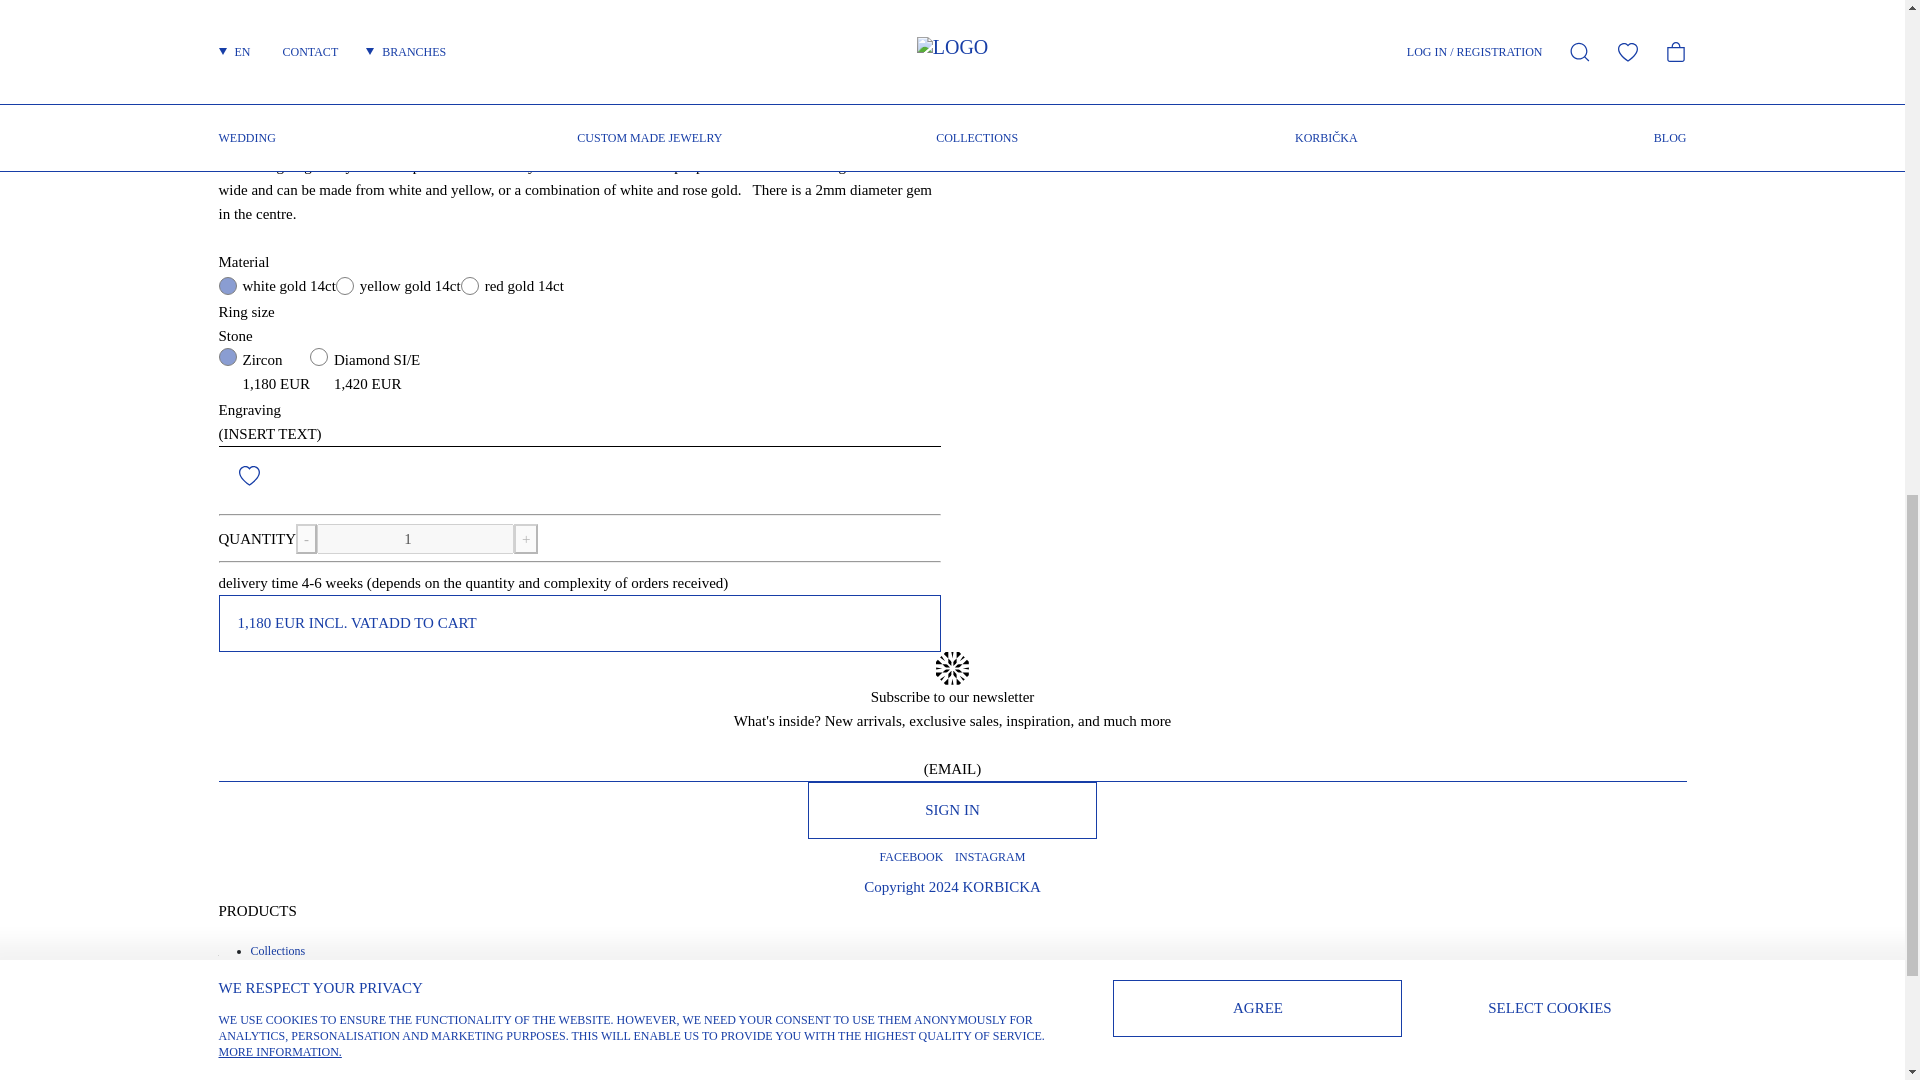  Describe the element at coordinates (227, 285) in the screenshot. I see `white gold 14ct` at that location.